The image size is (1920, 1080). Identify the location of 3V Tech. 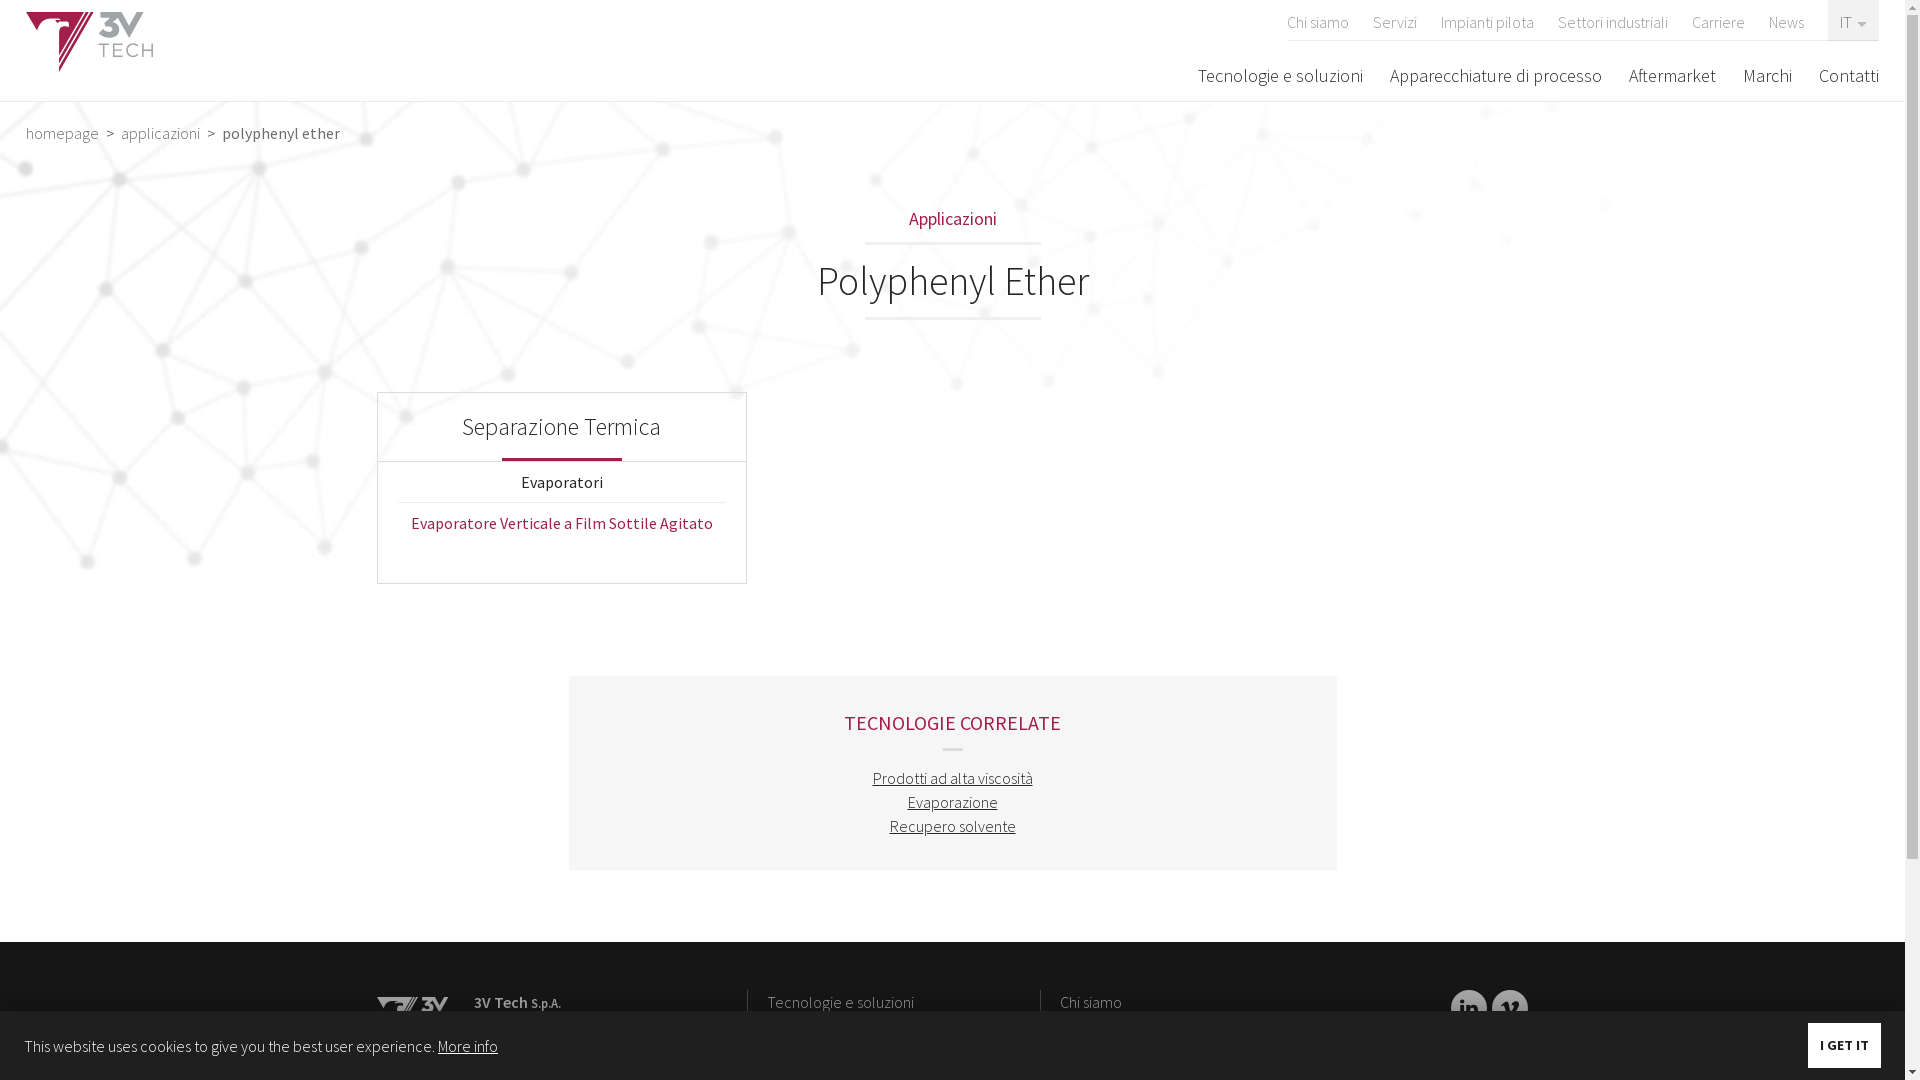
(414, 1015).